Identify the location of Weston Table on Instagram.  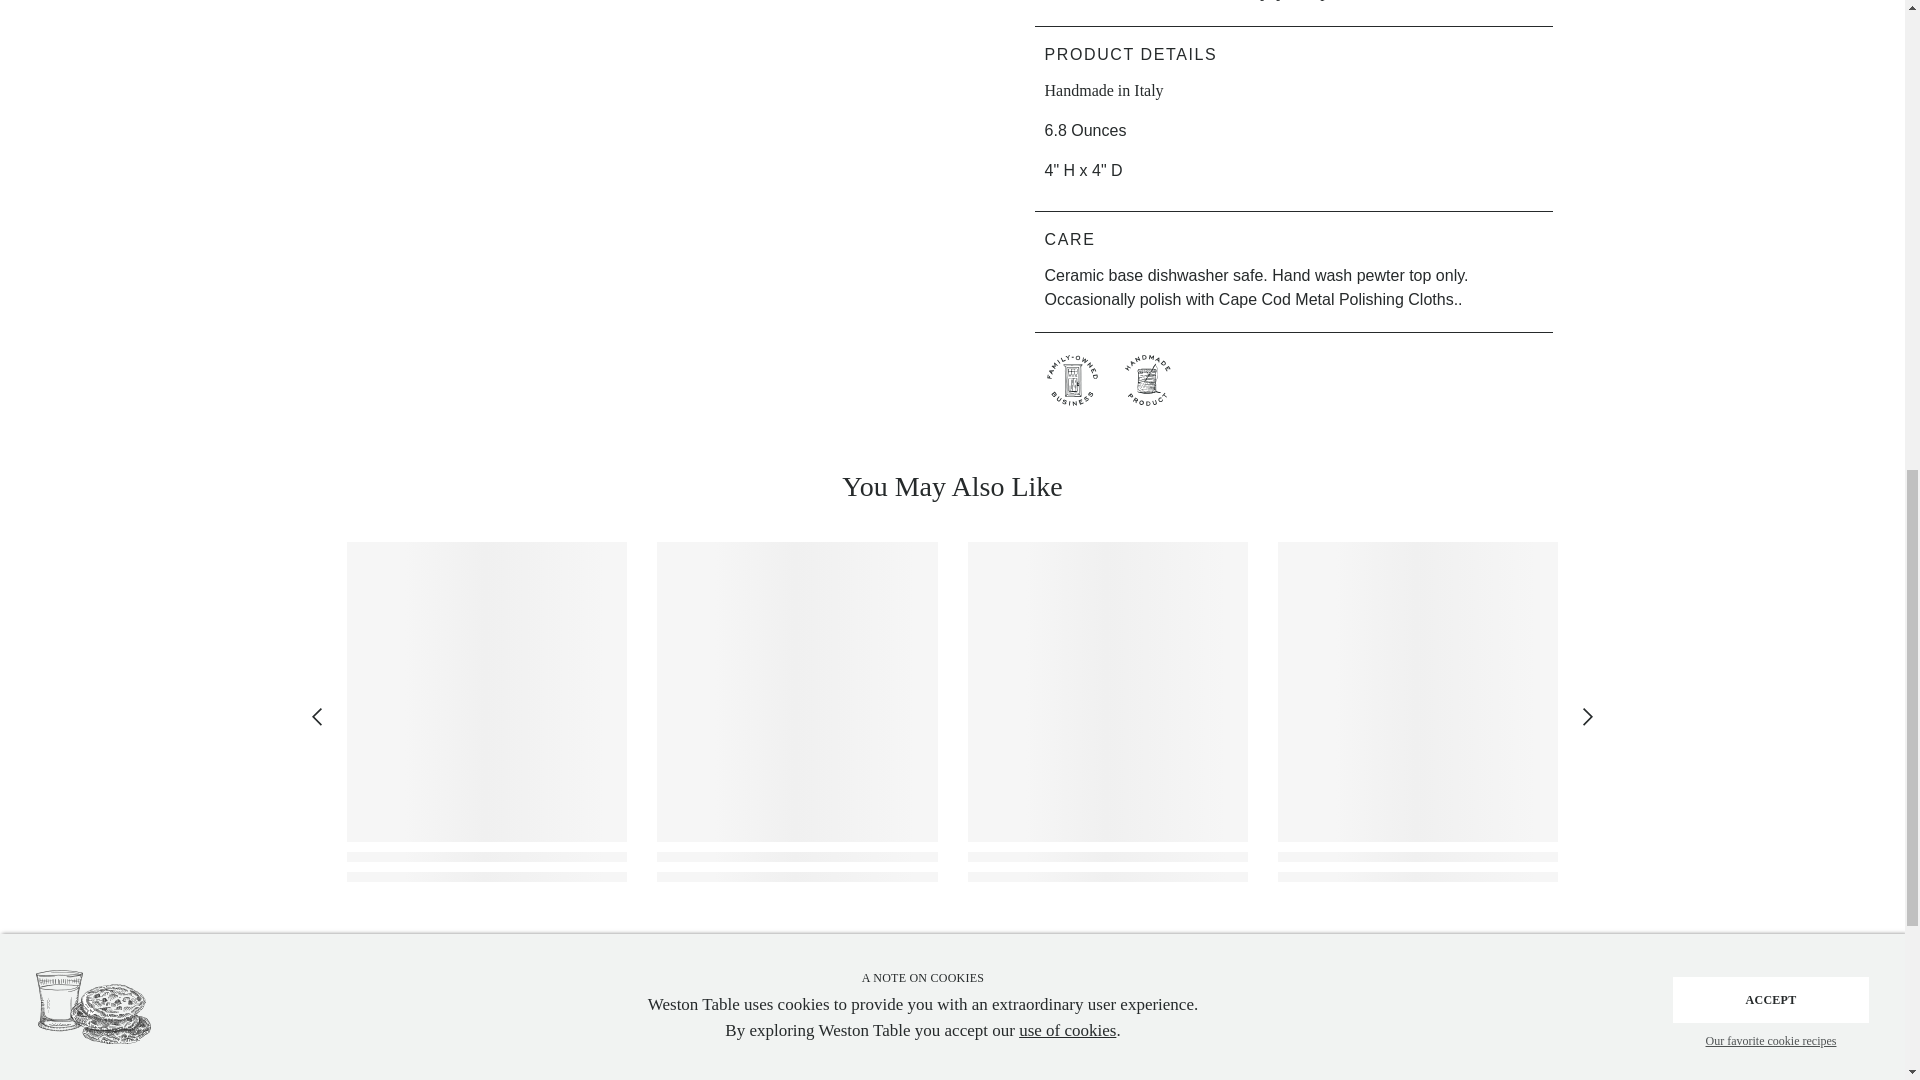
(1322, 1078).